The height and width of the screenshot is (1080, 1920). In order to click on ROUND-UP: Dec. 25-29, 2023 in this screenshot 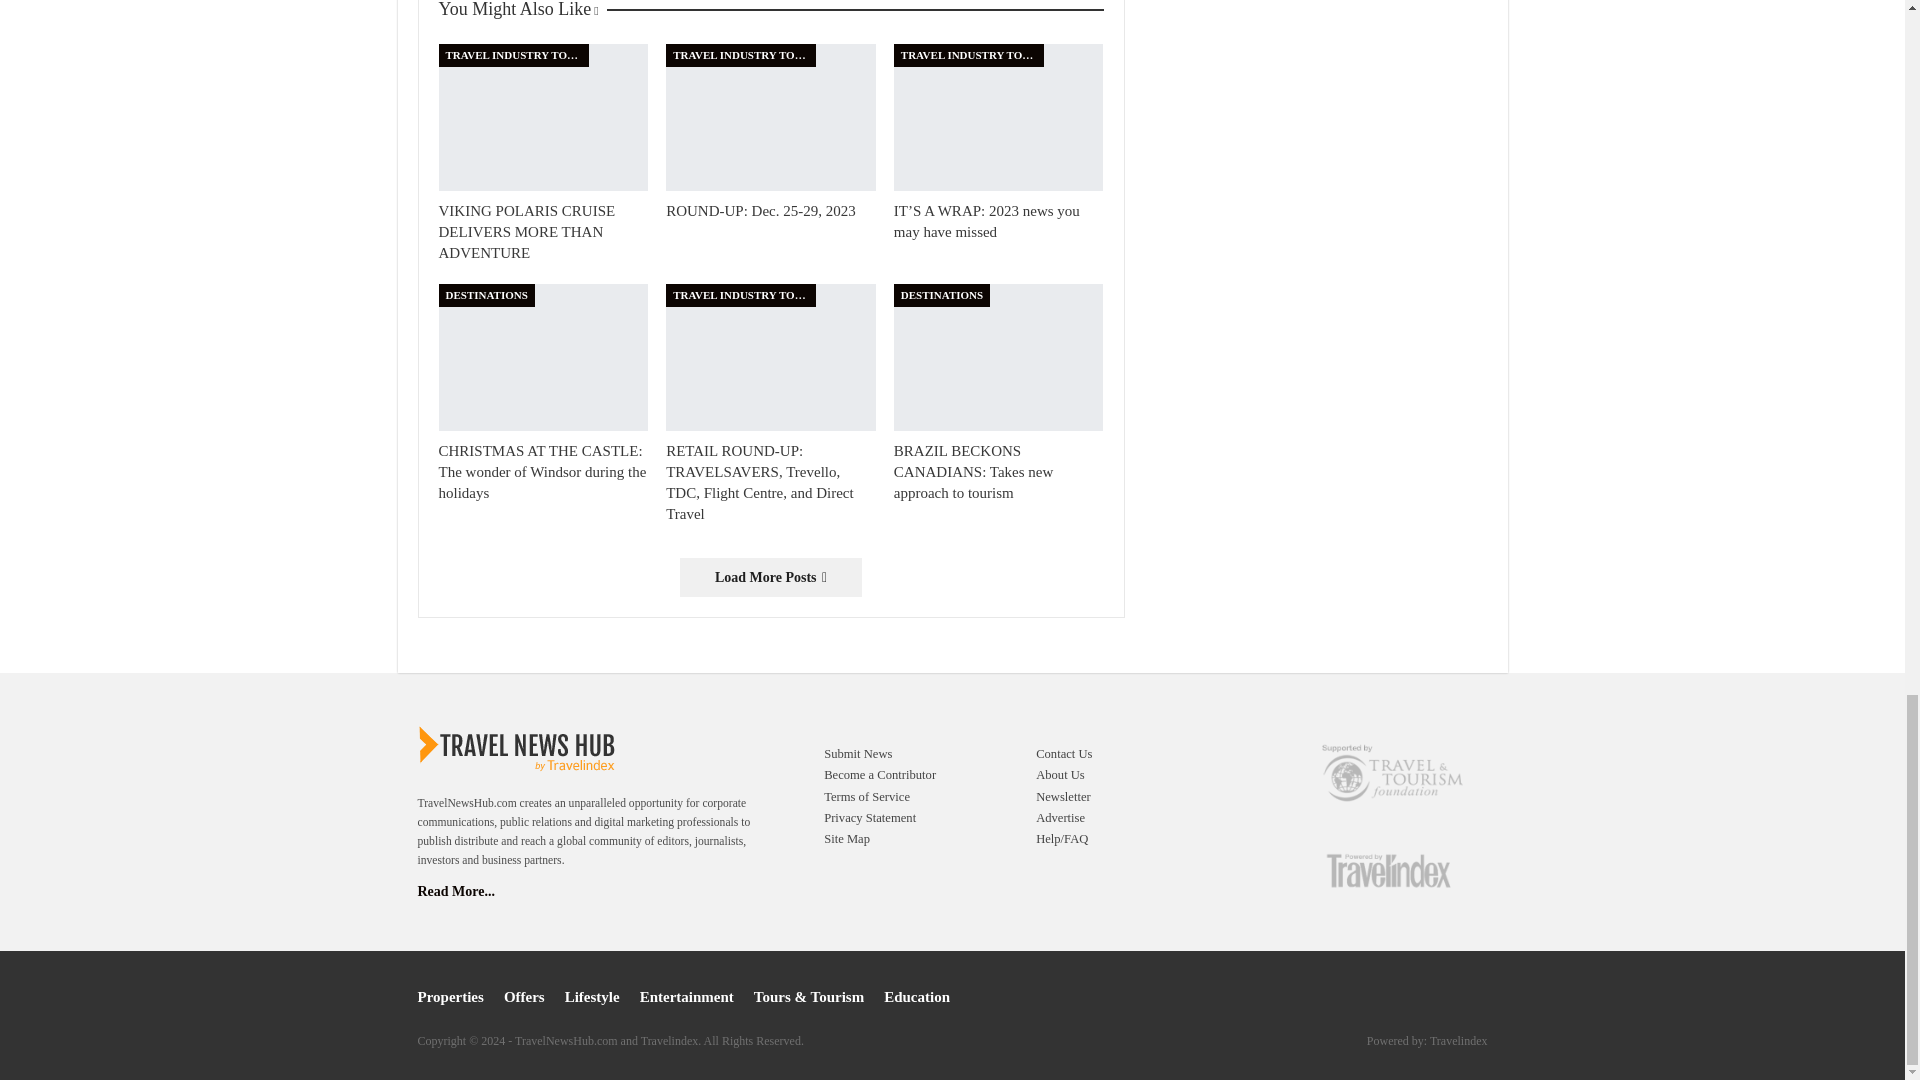, I will do `click(770, 118)`.